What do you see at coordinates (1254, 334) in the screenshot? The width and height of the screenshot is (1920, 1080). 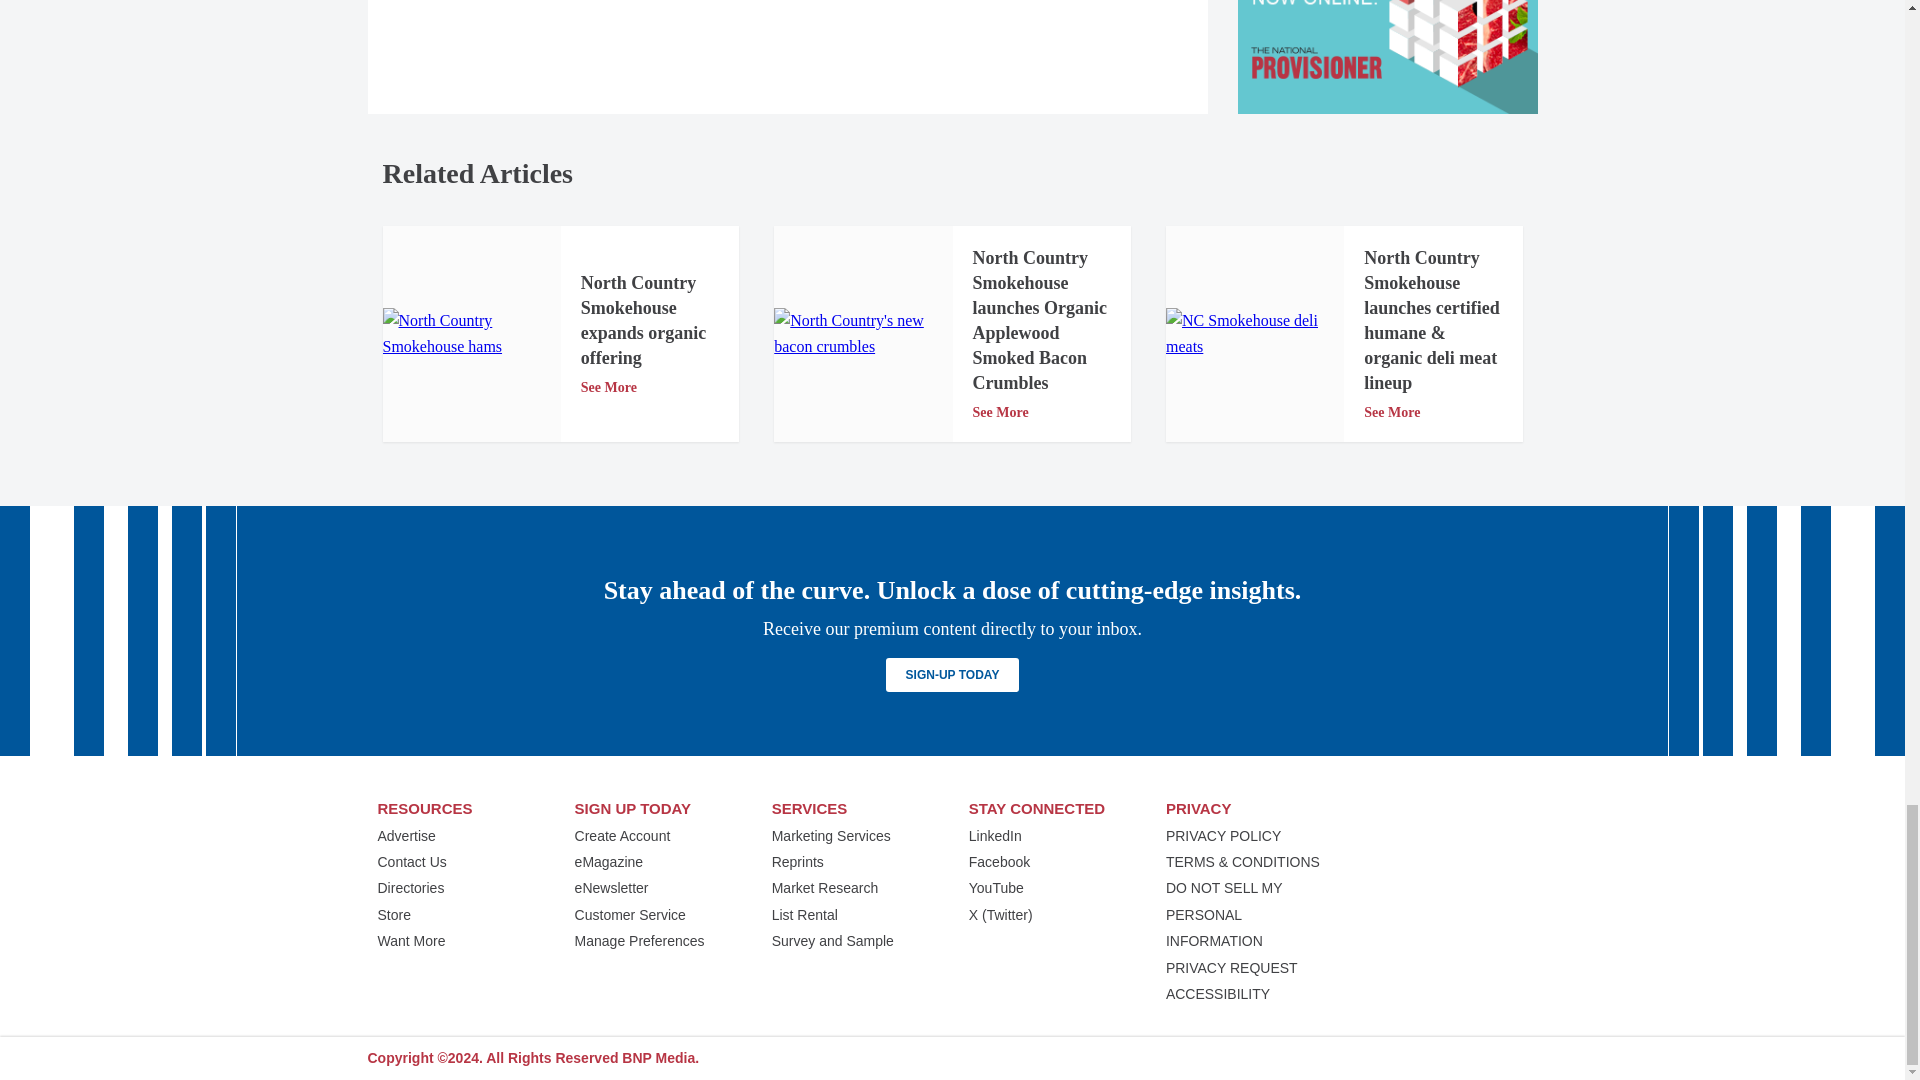 I see `NC Smokehouse deli meats` at bounding box center [1254, 334].